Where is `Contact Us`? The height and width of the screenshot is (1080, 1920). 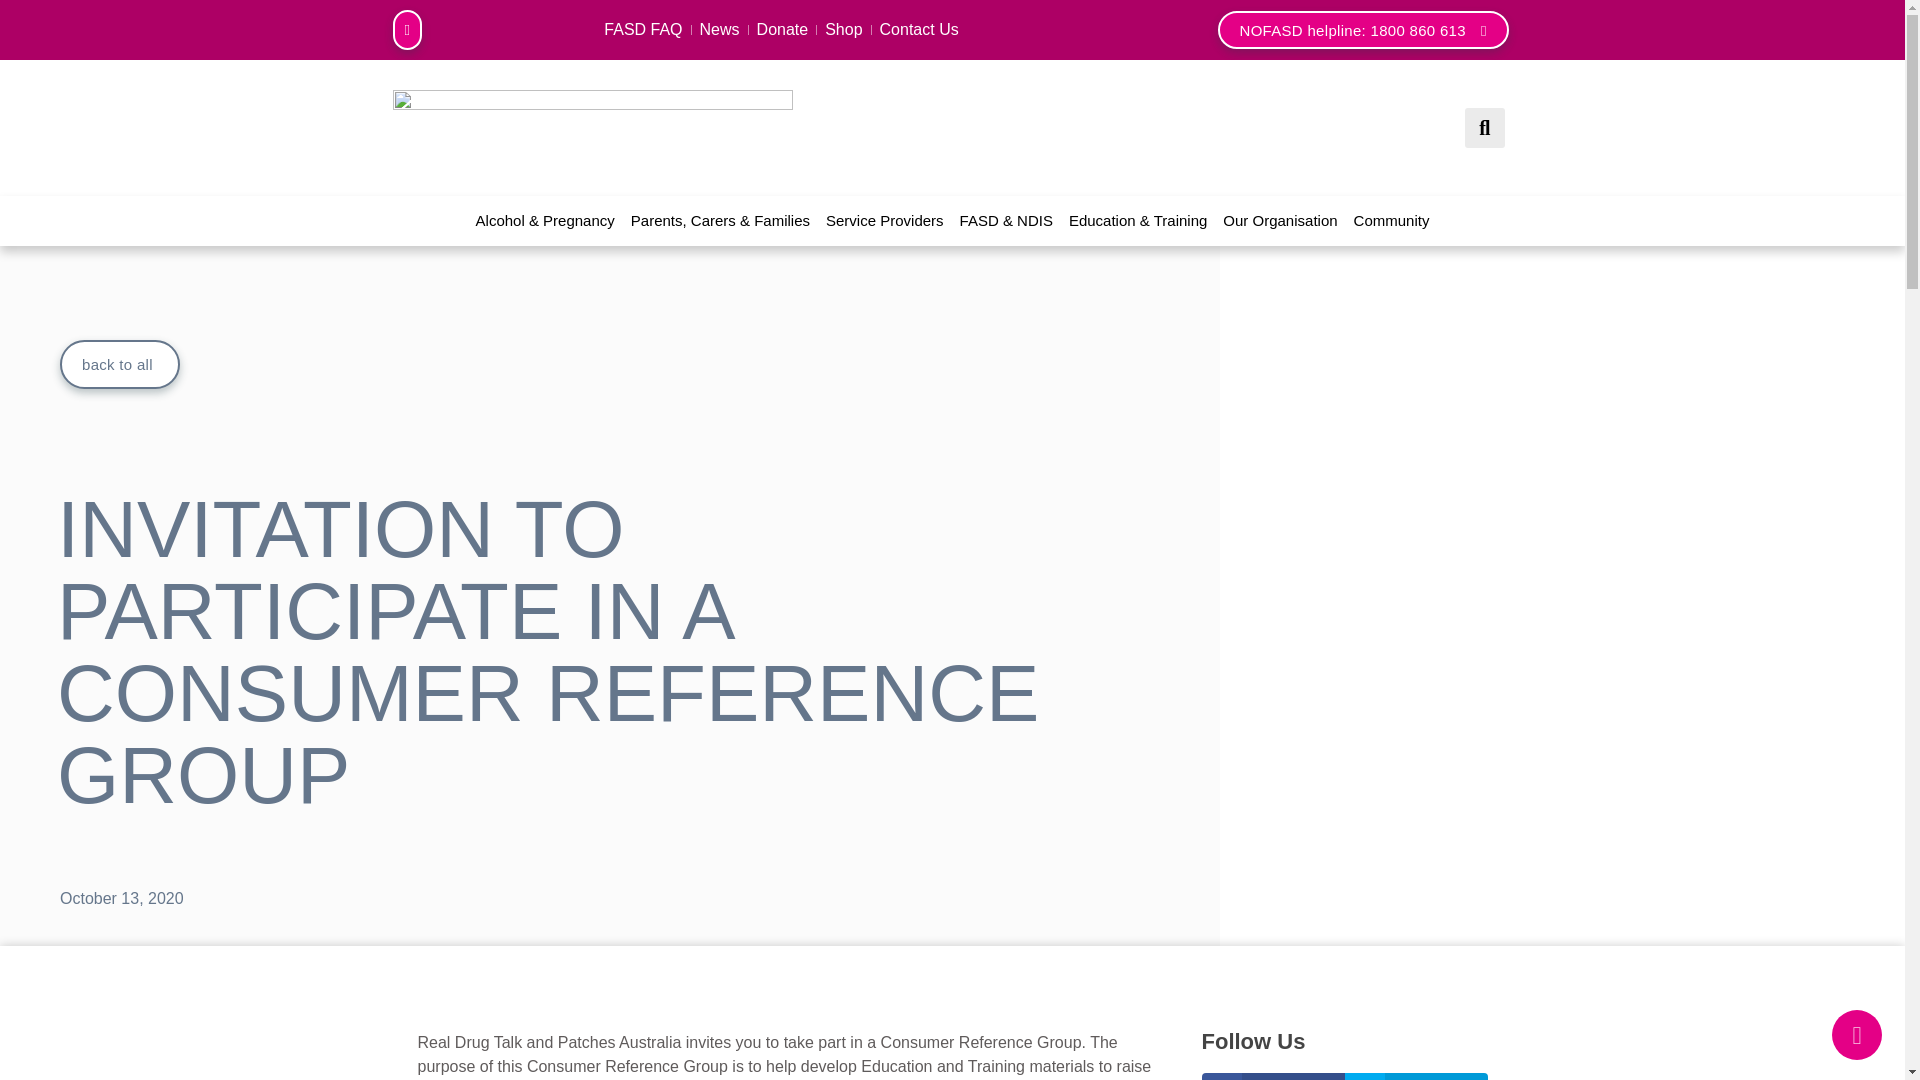 Contact Us is located at coordinates (919, 30).